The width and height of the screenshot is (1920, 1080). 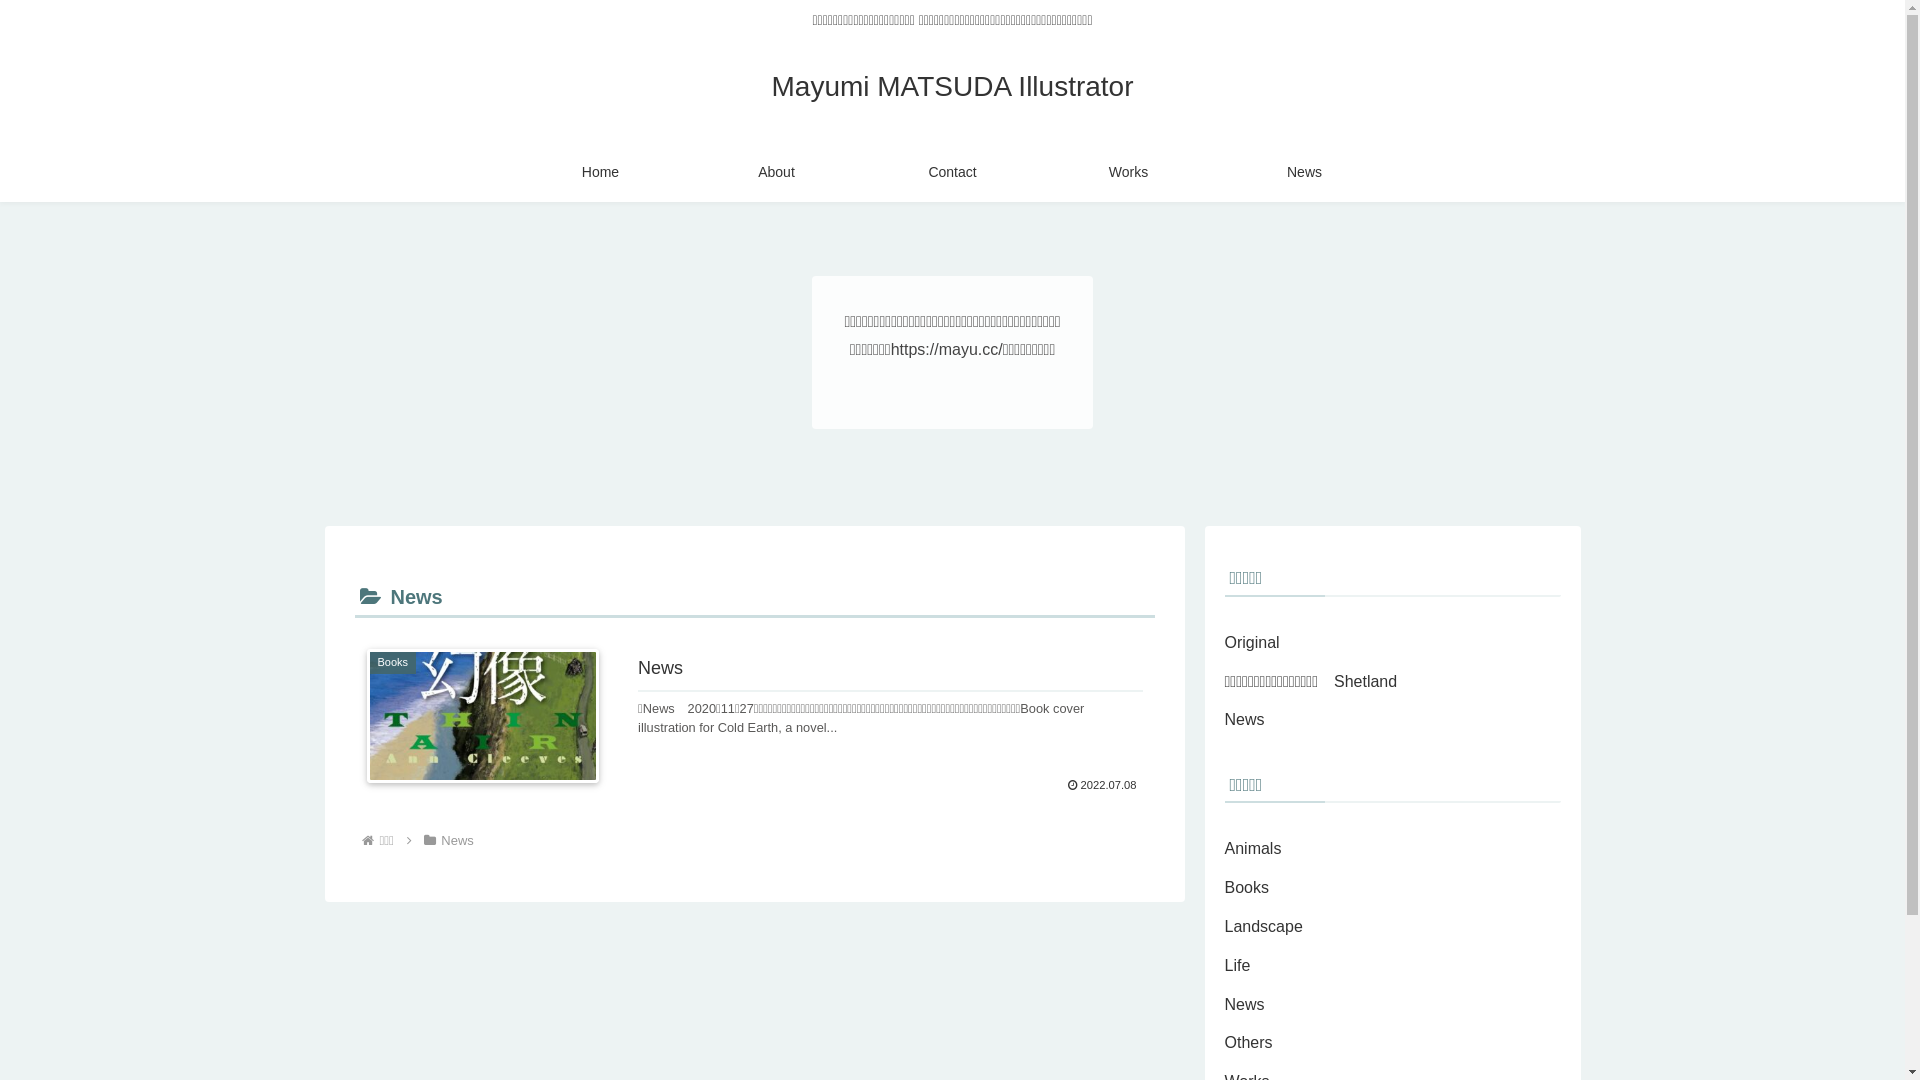 What do you see at coordinates (952, 172) in the screenshot?
I see `Contact` at bounding box center [952, 172].